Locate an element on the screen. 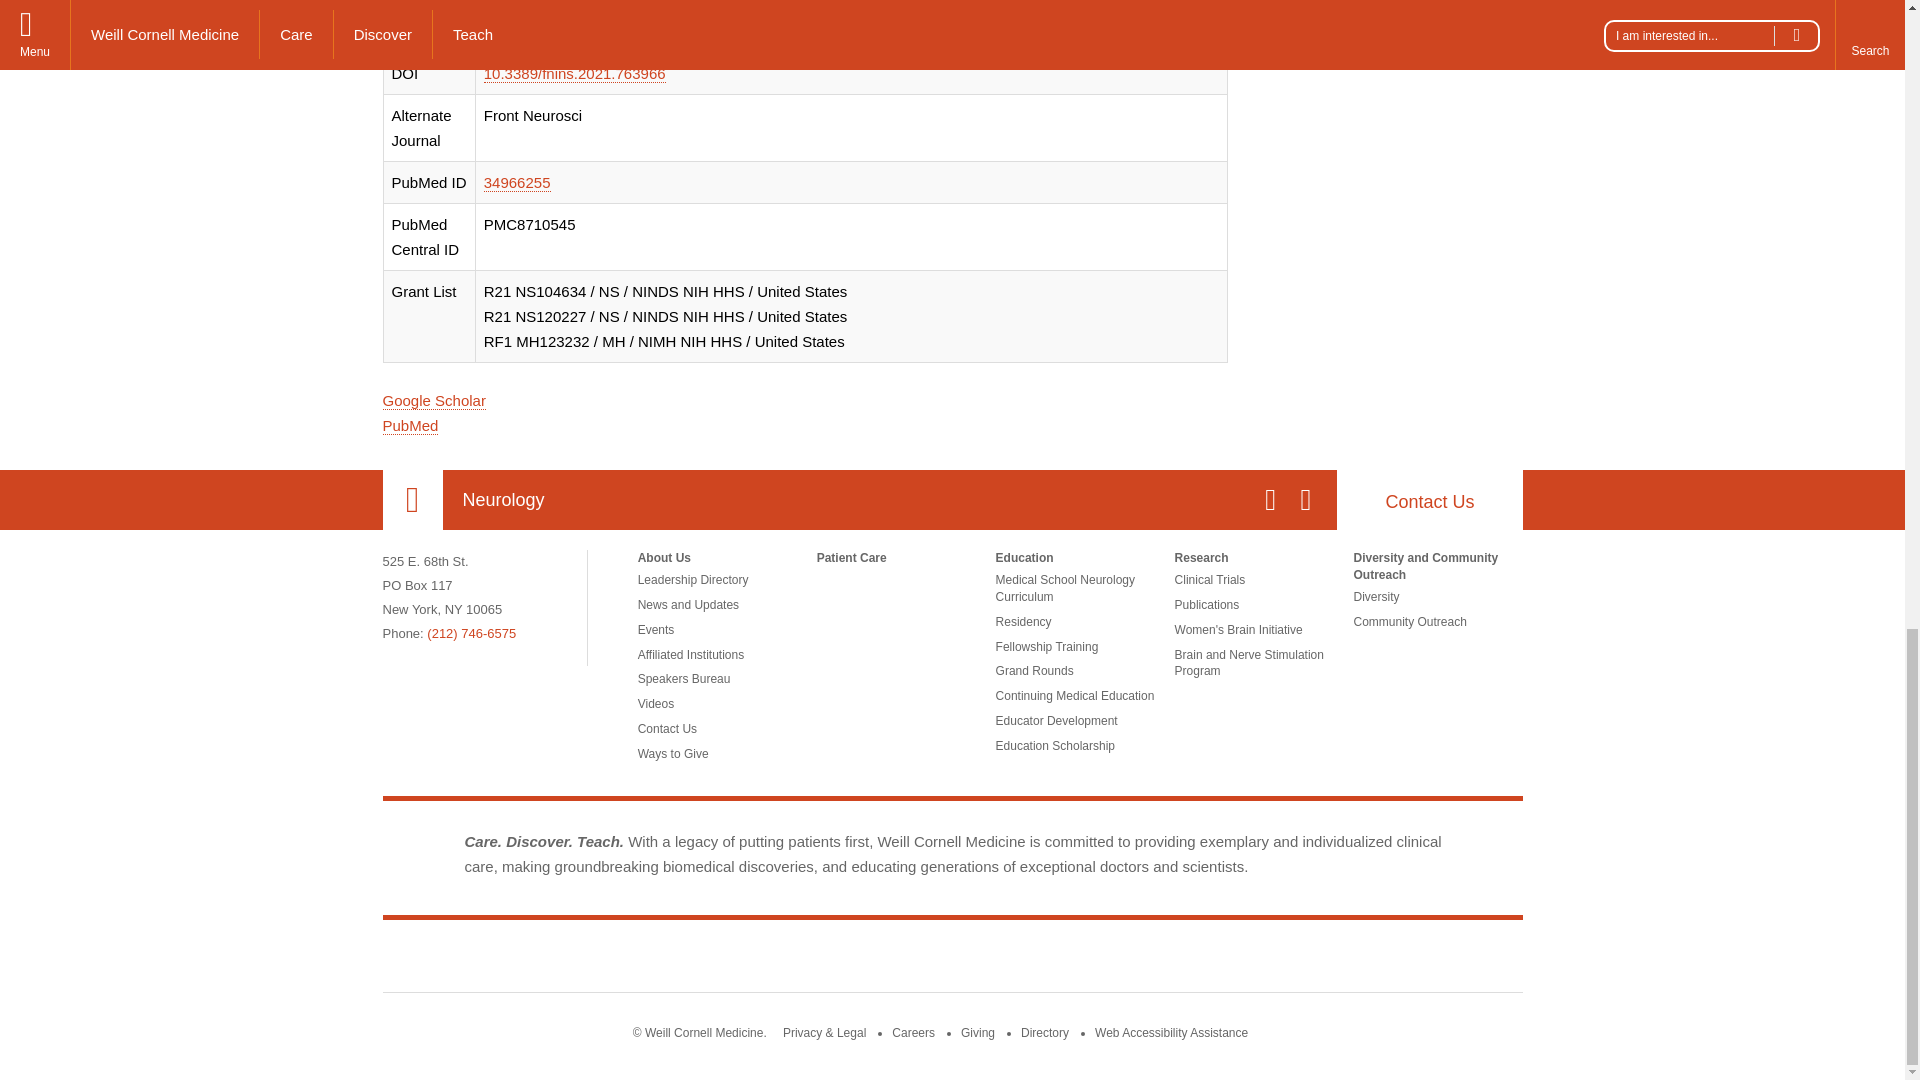 The width and height of the screenshot is (1920, 1080). Click to search Google Scholar for this entry is located at coordinates (434, 401).